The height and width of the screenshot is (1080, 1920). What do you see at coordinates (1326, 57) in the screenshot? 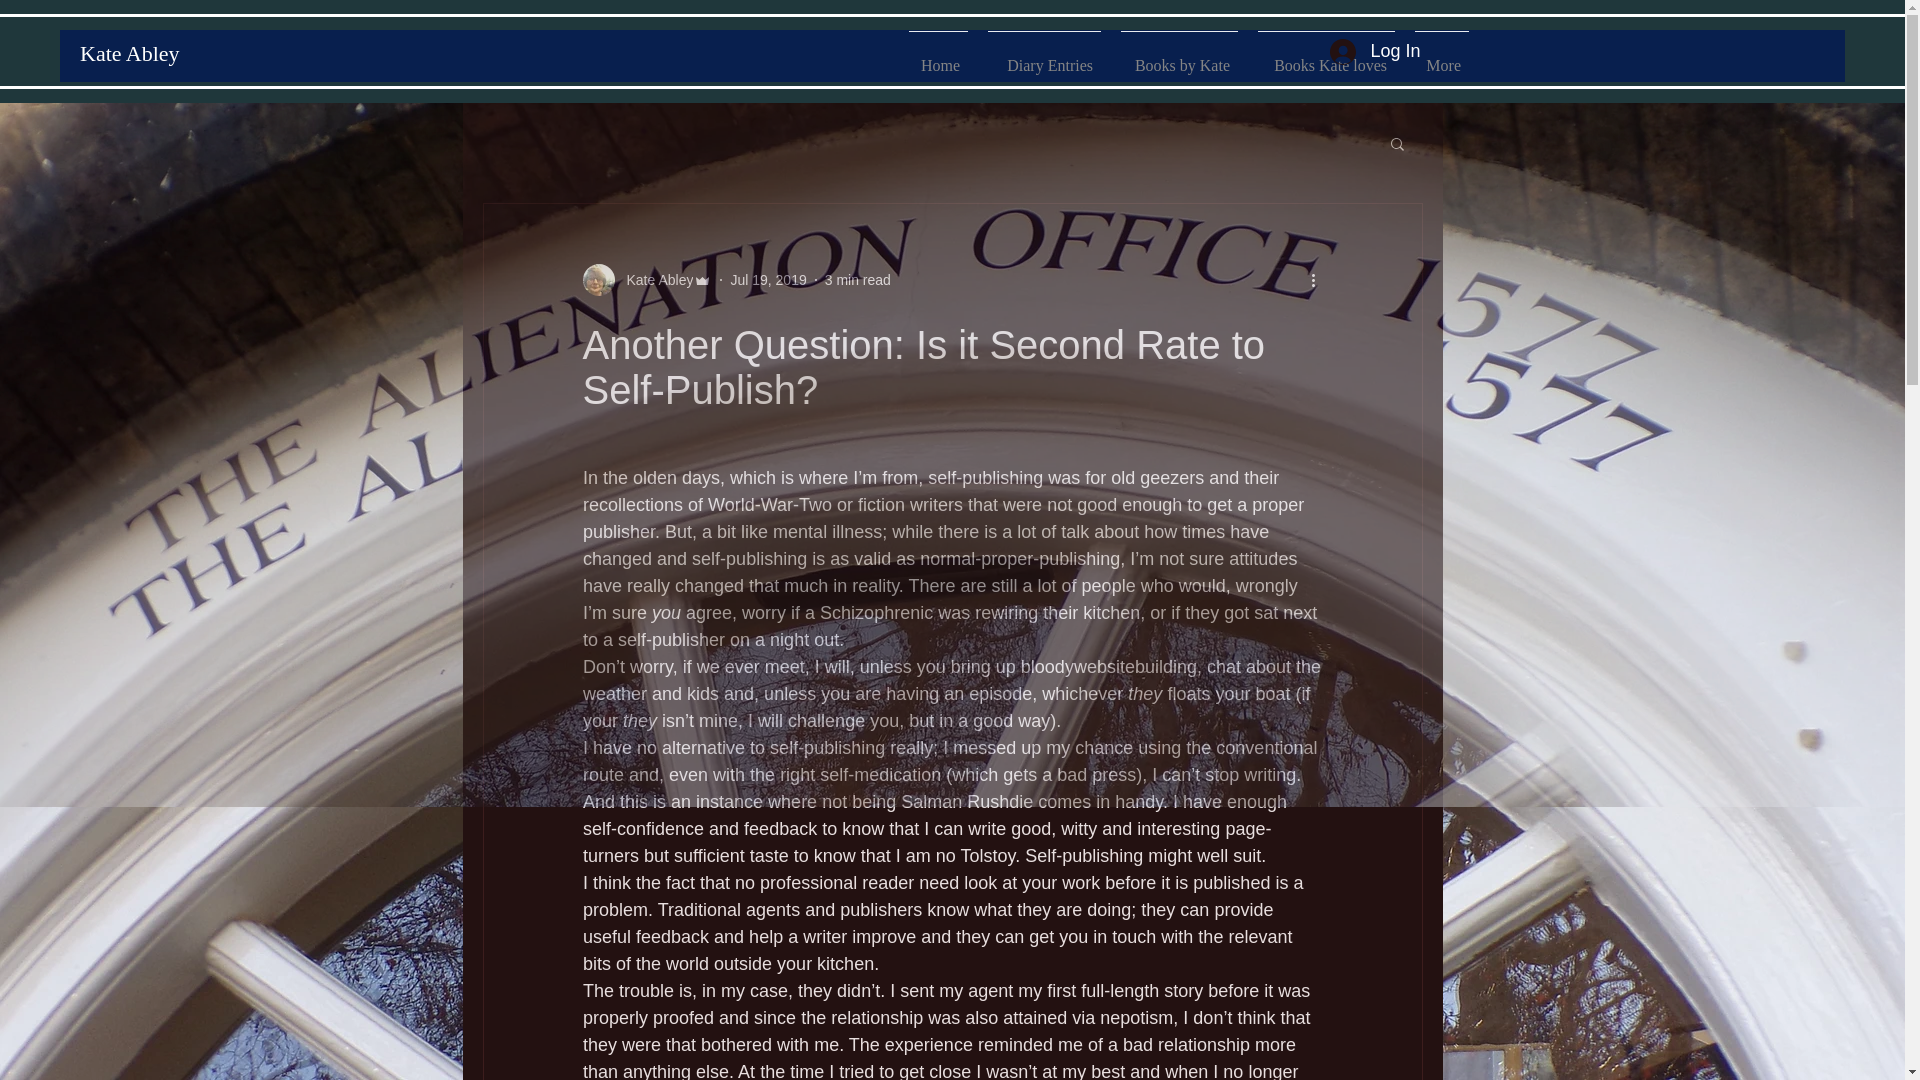
I see `Books Kate loves` at bounding box center [1326, 57].